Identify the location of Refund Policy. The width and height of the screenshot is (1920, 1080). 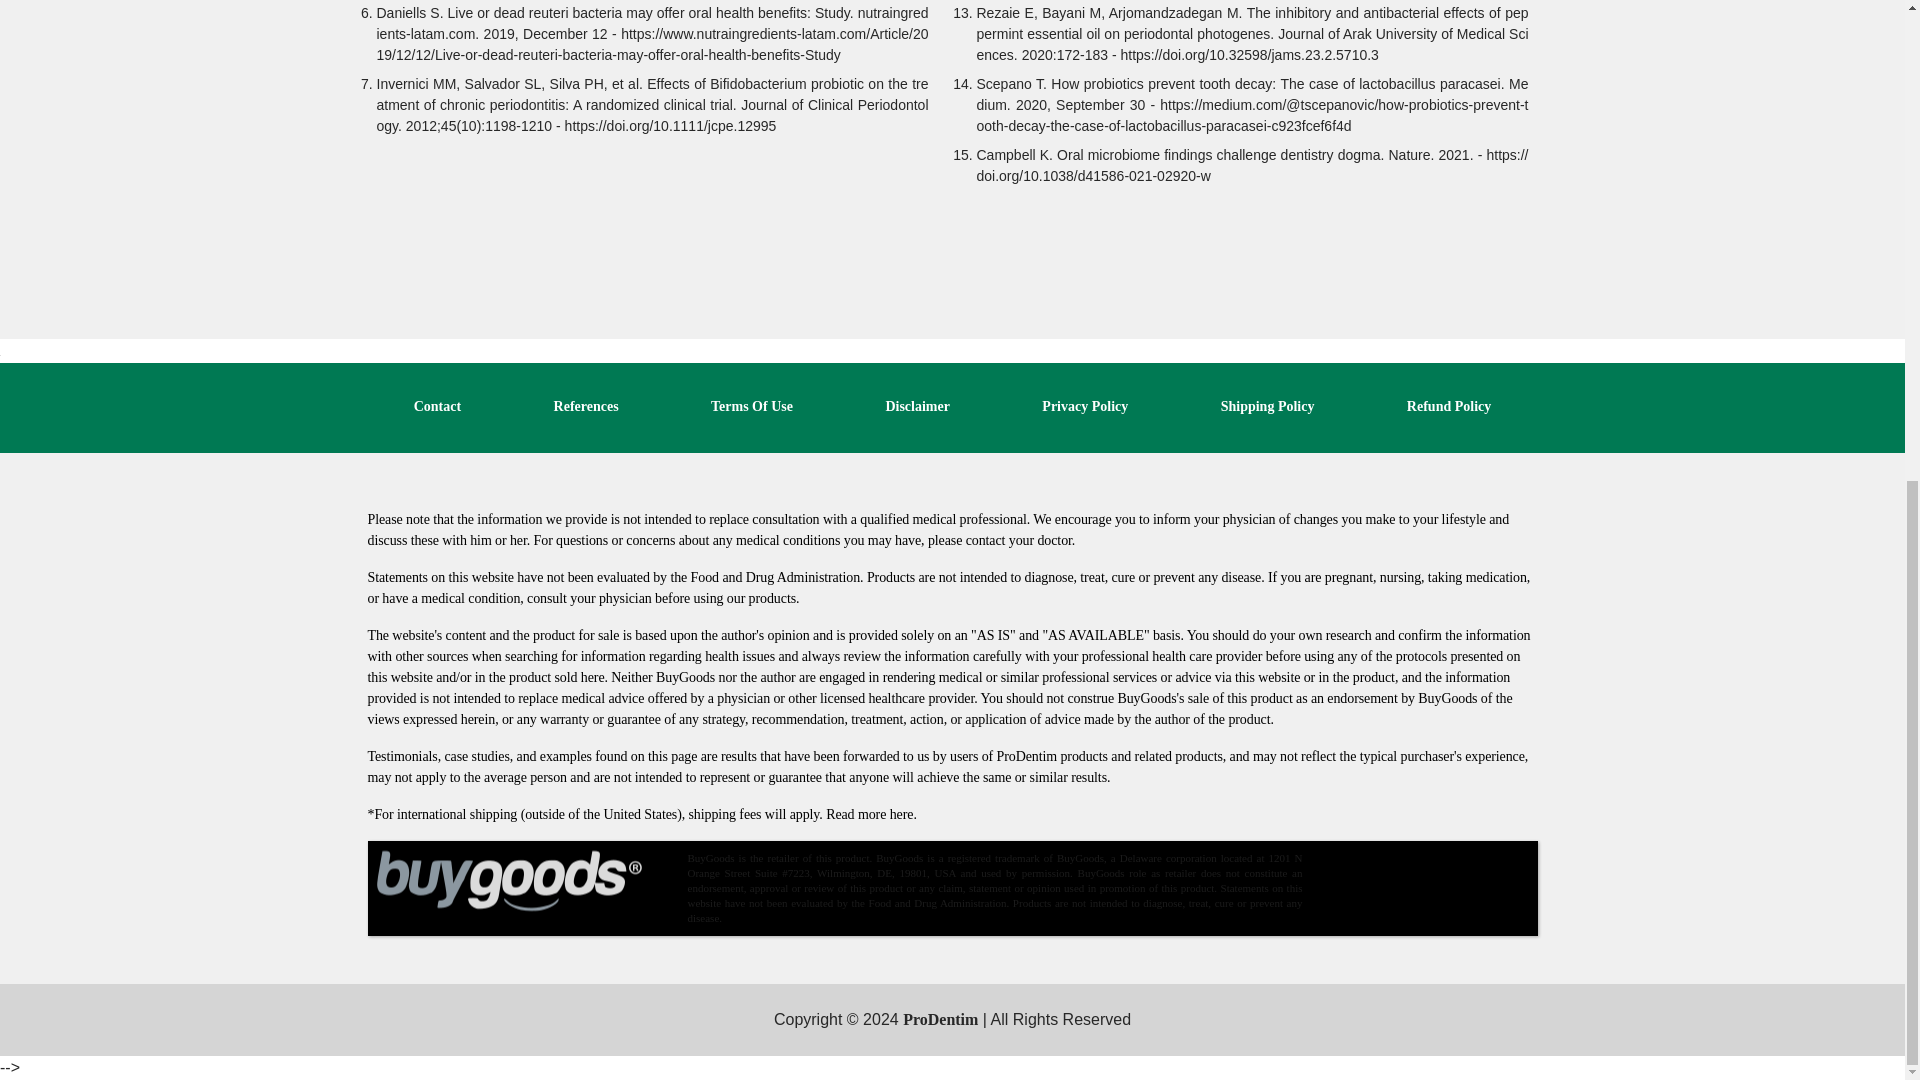
(1449, 406).